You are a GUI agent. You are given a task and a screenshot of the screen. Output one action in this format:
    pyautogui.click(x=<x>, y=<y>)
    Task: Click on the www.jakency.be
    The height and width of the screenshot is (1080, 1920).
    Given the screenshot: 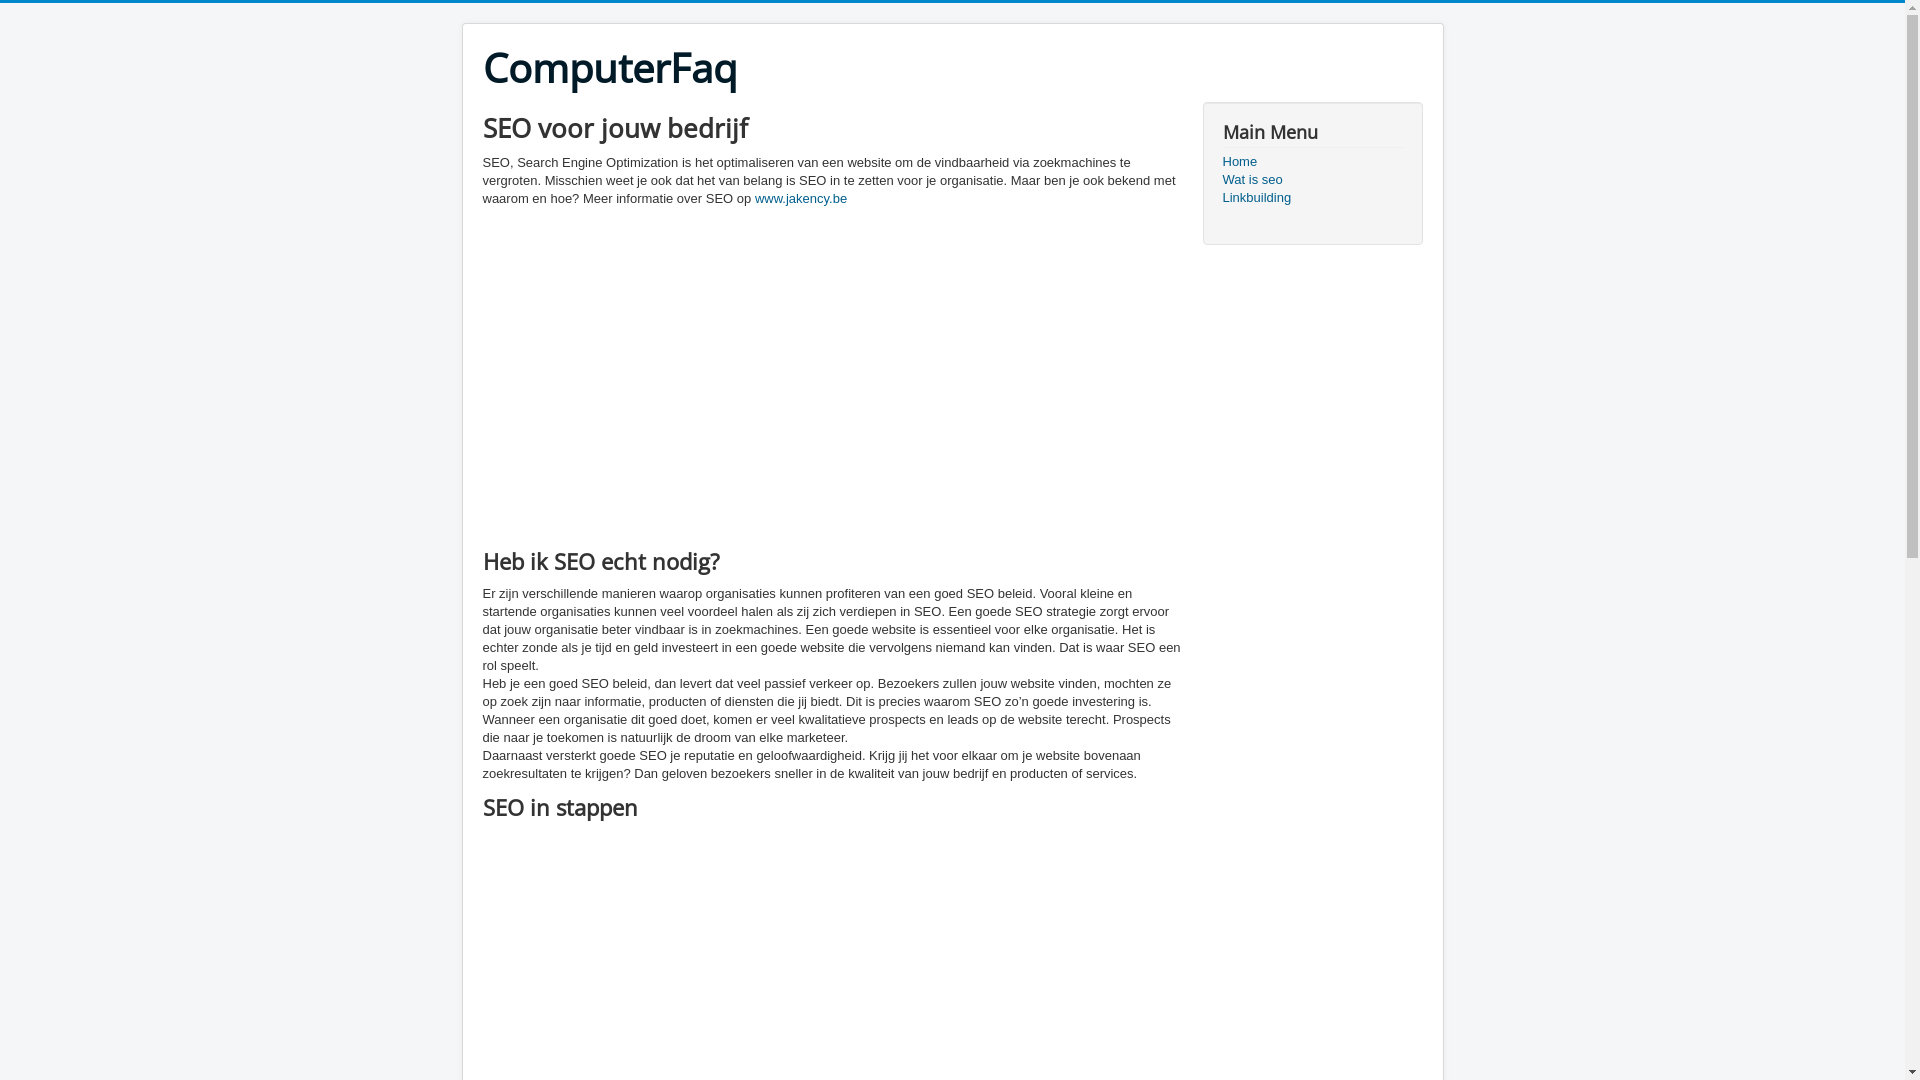 What is the action you would take?
    pyautogui.click(x=801, y=198)
    